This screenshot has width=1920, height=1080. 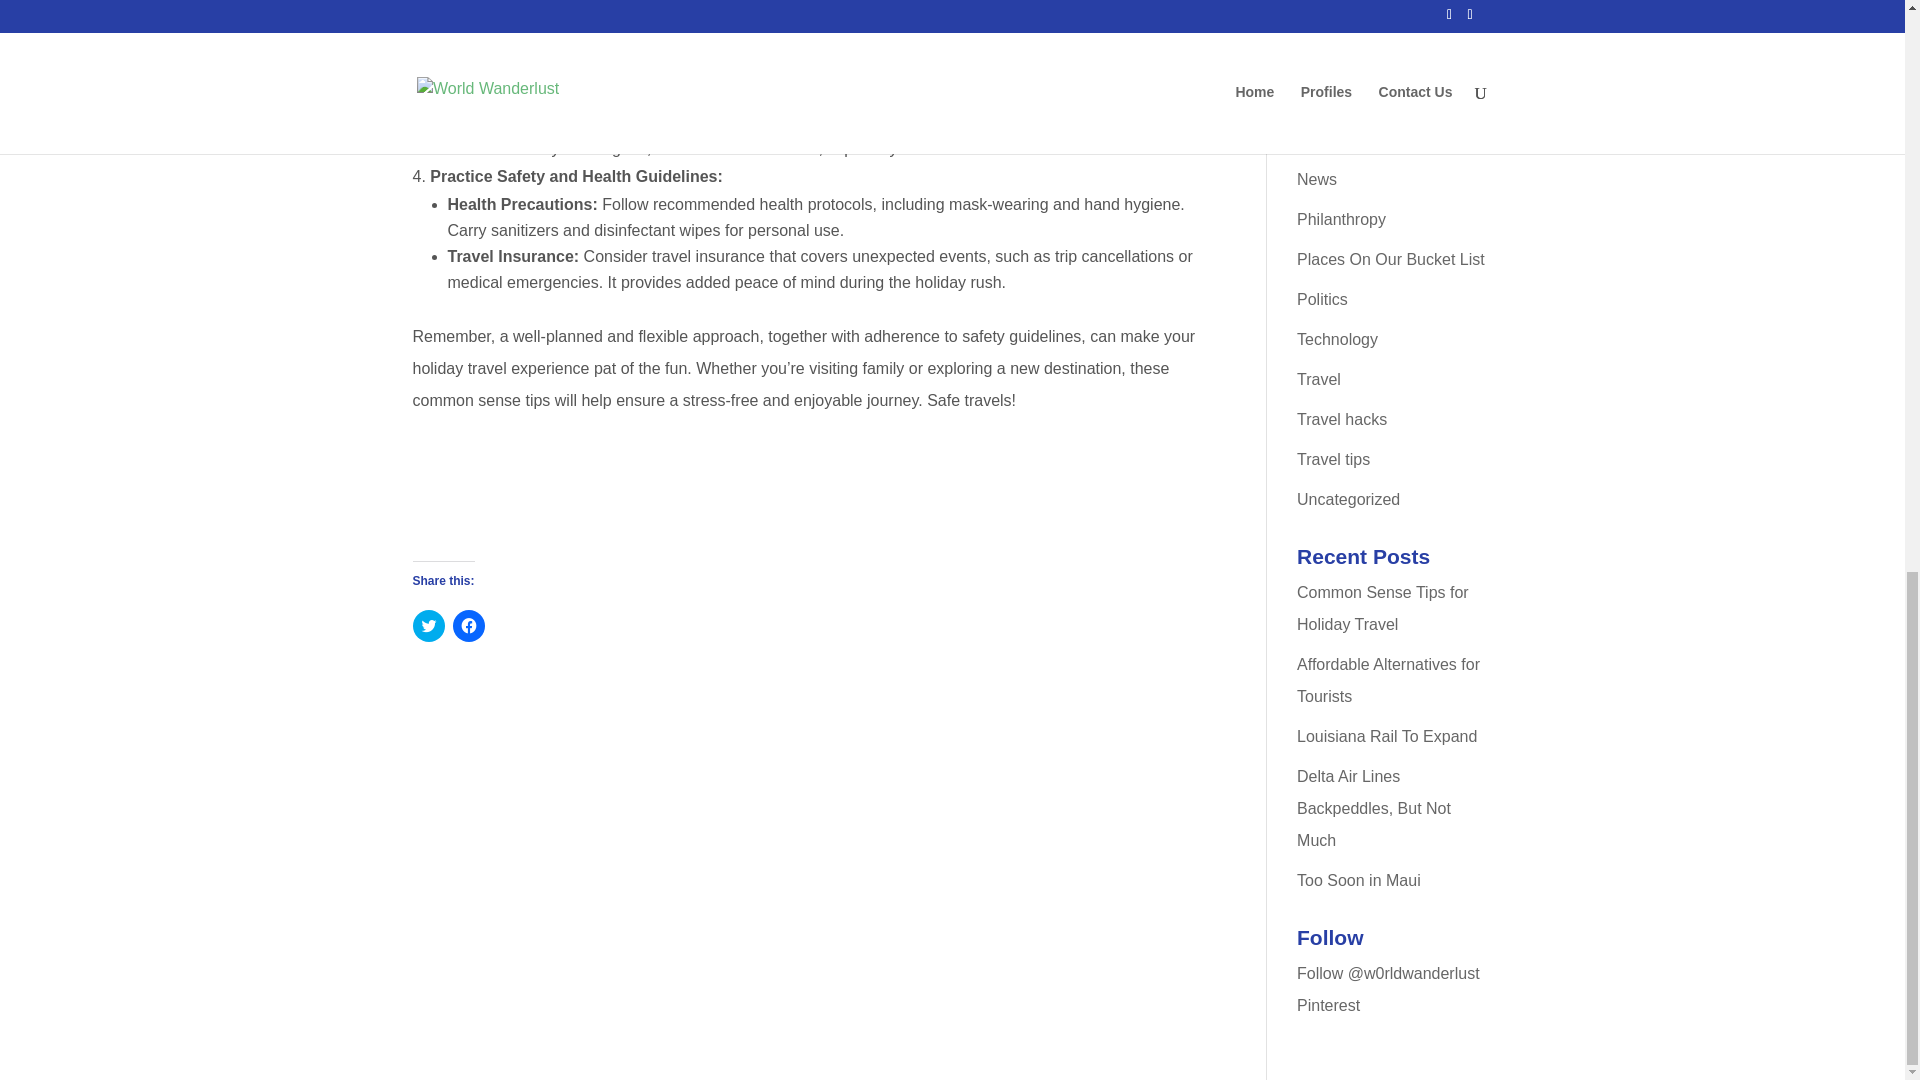 What do you see at coordinates (1334, 459) in the screenshot?
I see `Travel tips` at bounding box center [1334, 459].